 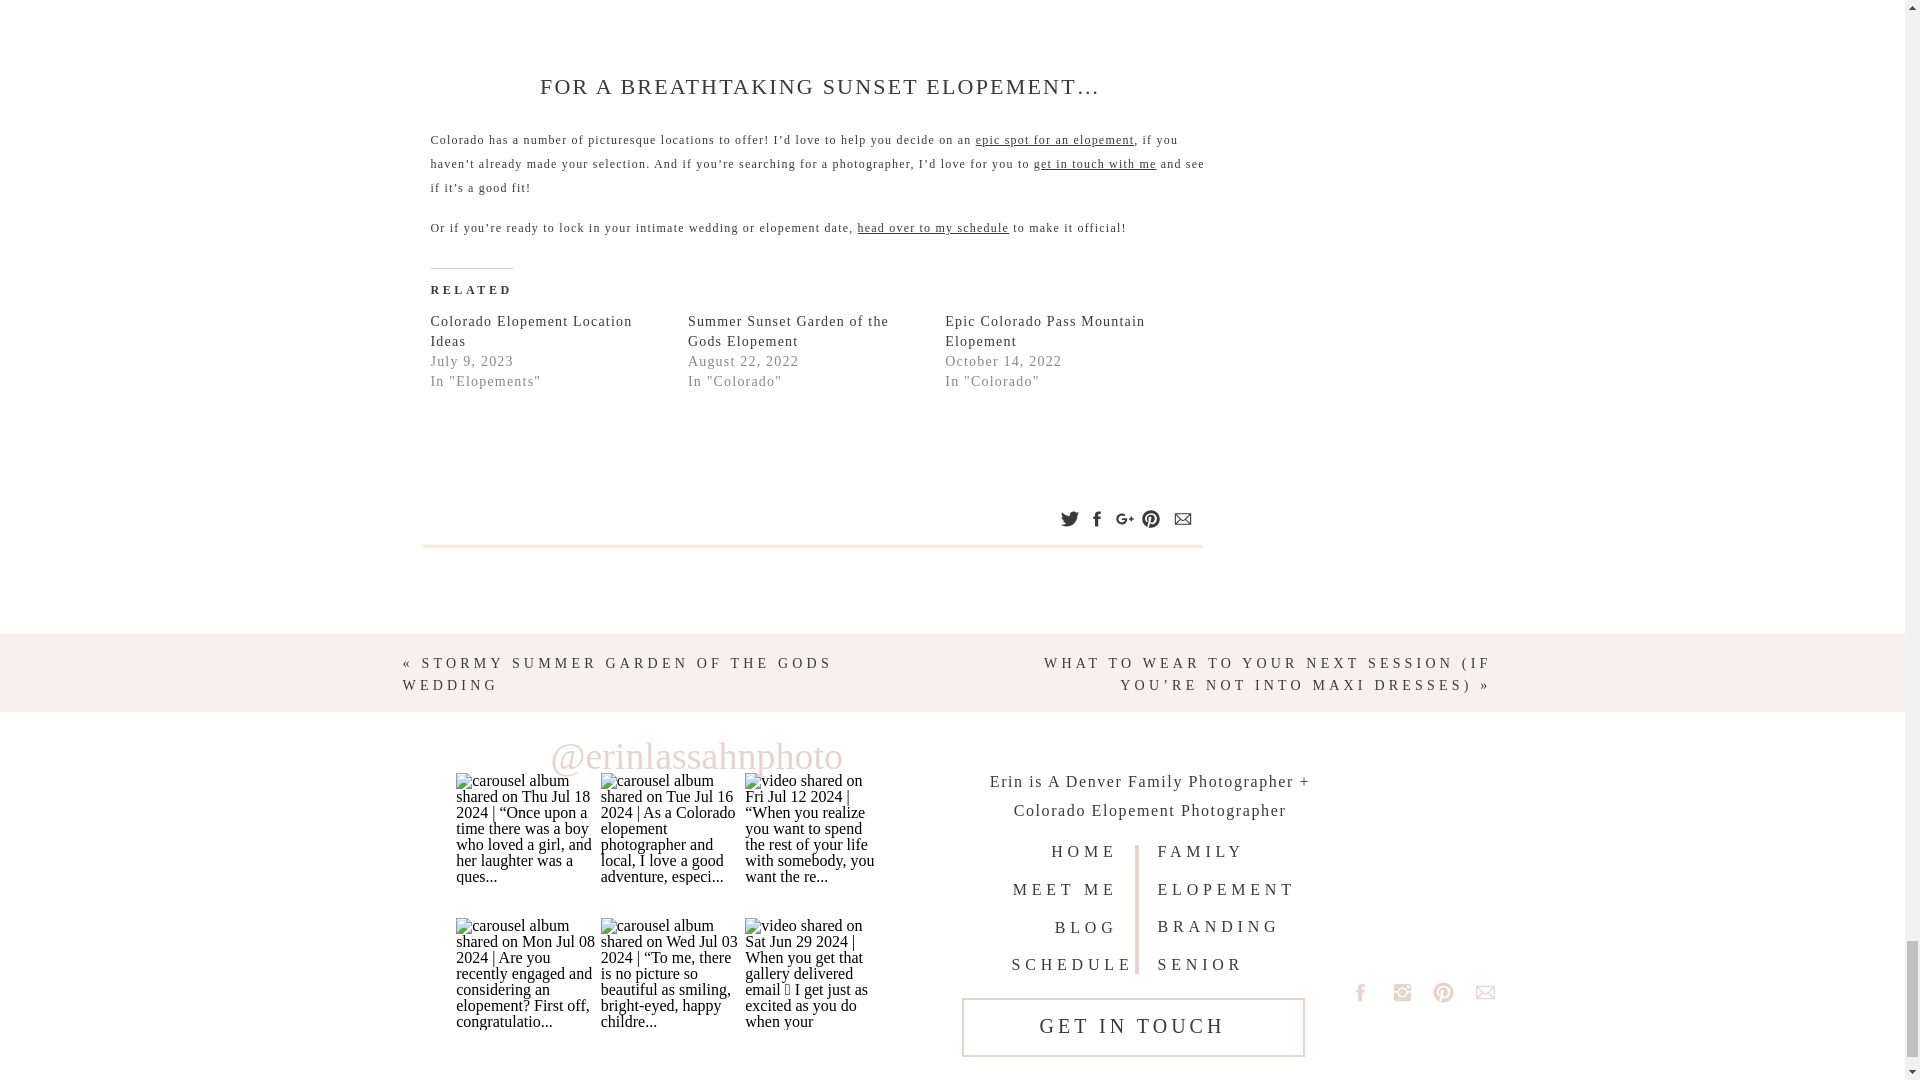 I want to click on Colorado Elopement Location Ideas, so click(x=530, y=331).